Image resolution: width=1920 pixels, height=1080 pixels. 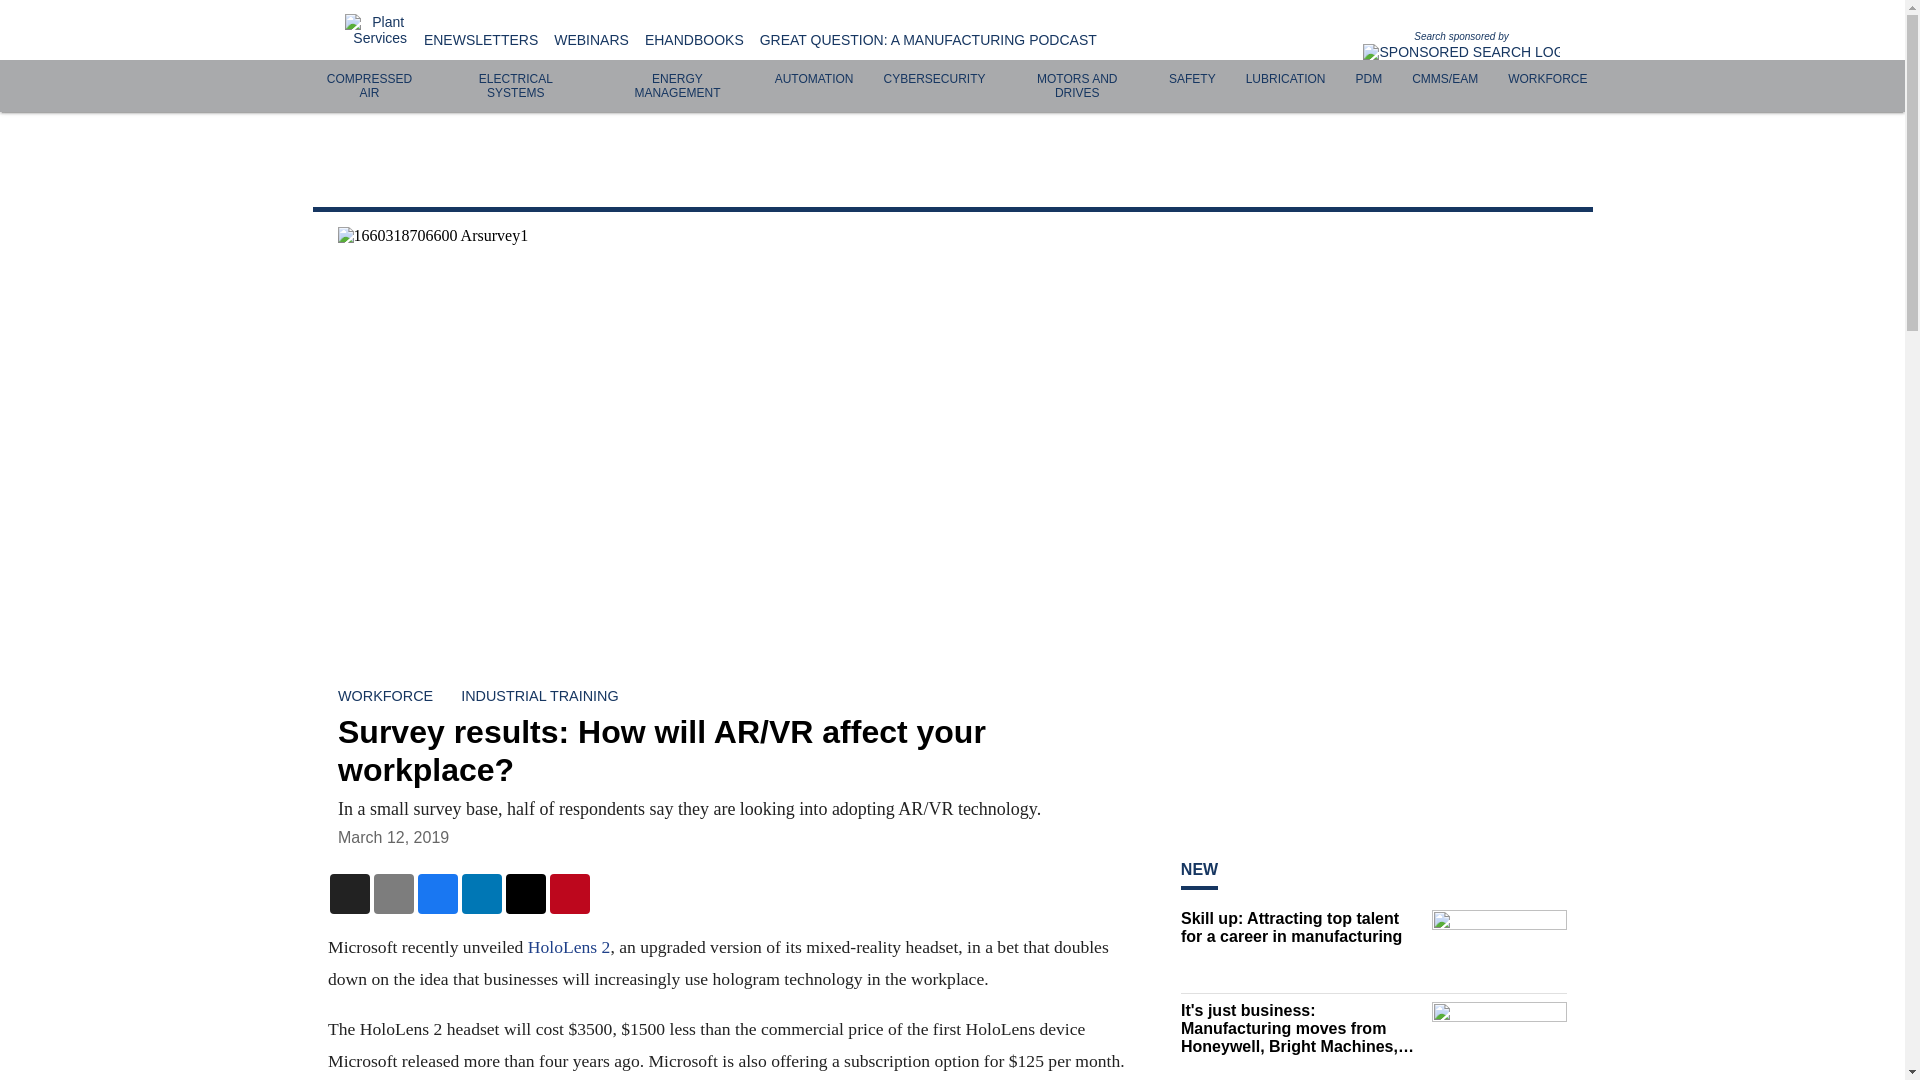 What do you see at coordinates (592, 40) in the screenshot?
I see `WEBINARS` at bounding box center [592, 40].